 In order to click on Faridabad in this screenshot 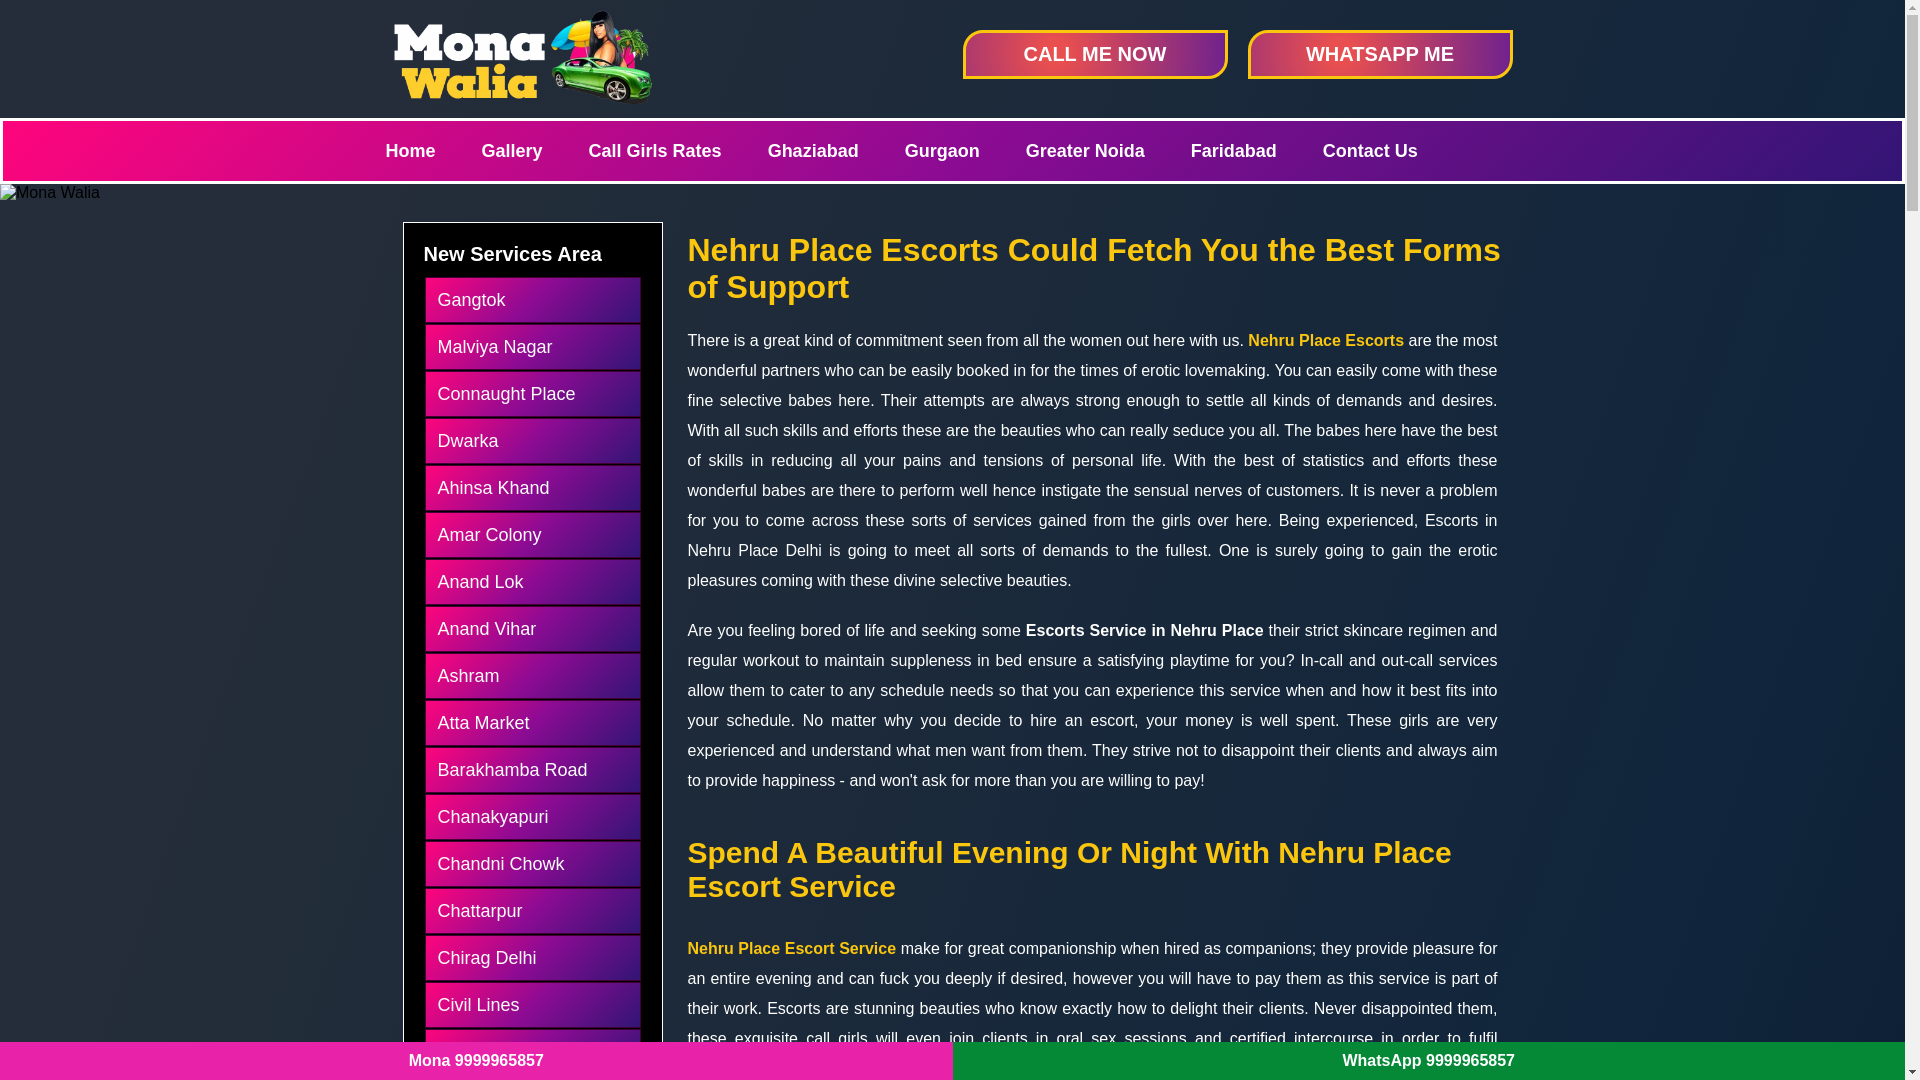, I will do `click(1254, 150)`.